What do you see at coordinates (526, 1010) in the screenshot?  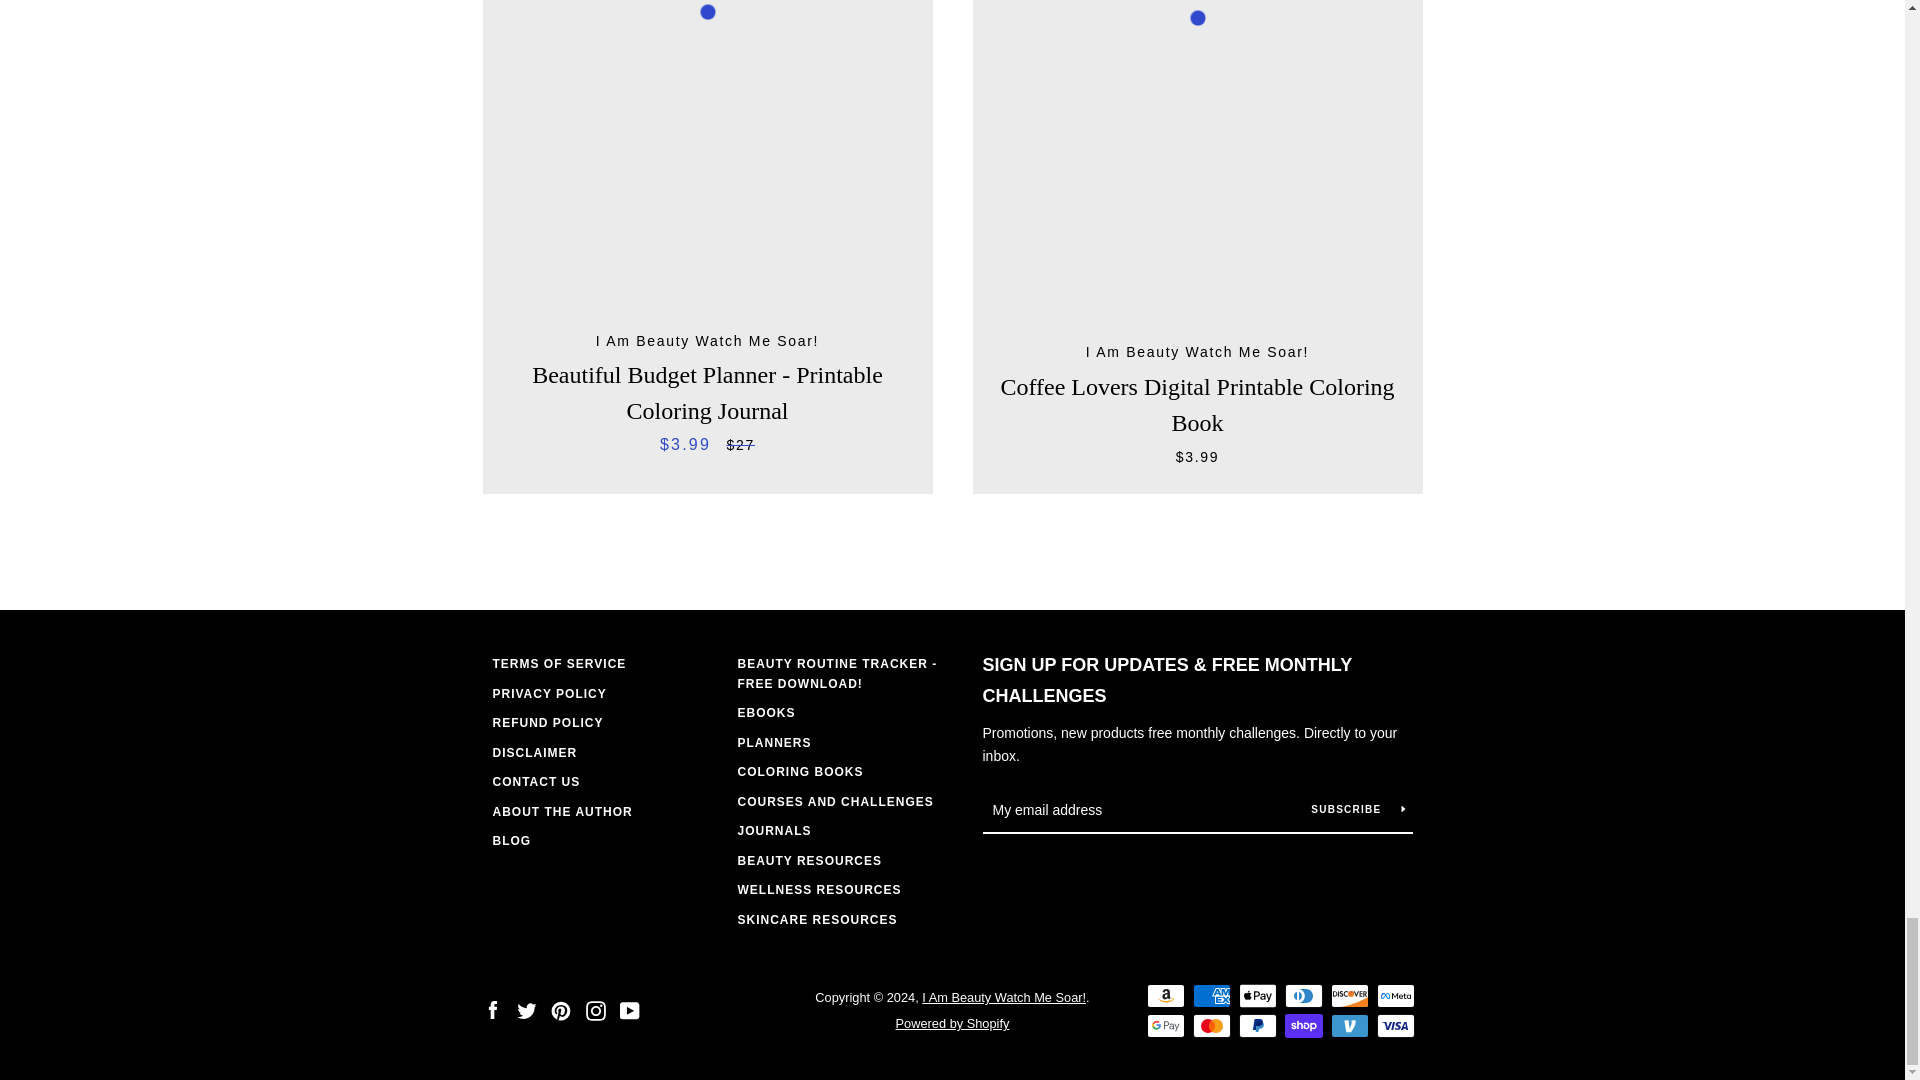 I see `I Am Beauty Watch Me Soar! on Twitter` at bounding box center [526, 1010].